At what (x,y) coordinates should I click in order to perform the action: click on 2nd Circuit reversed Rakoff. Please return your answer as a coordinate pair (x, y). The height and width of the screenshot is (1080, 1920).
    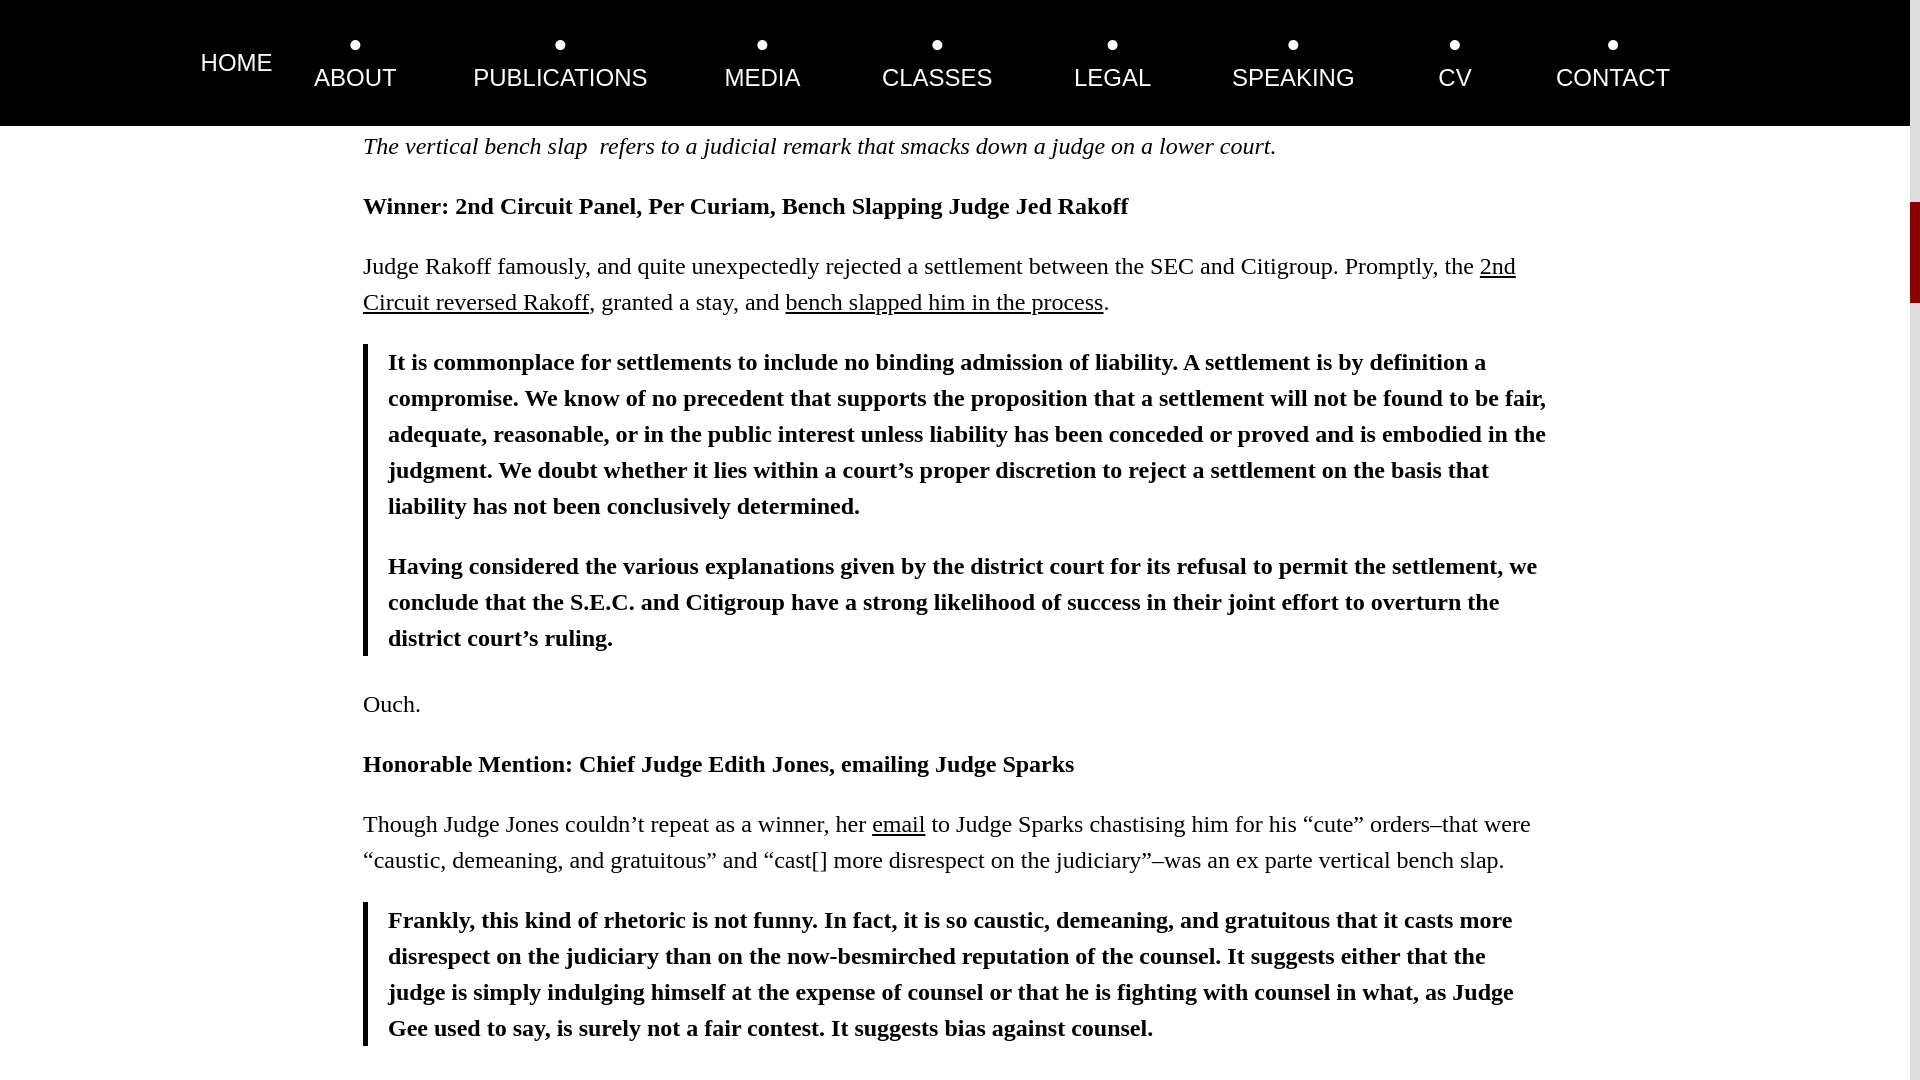
    Looking at the image, I should click on (939, 284).